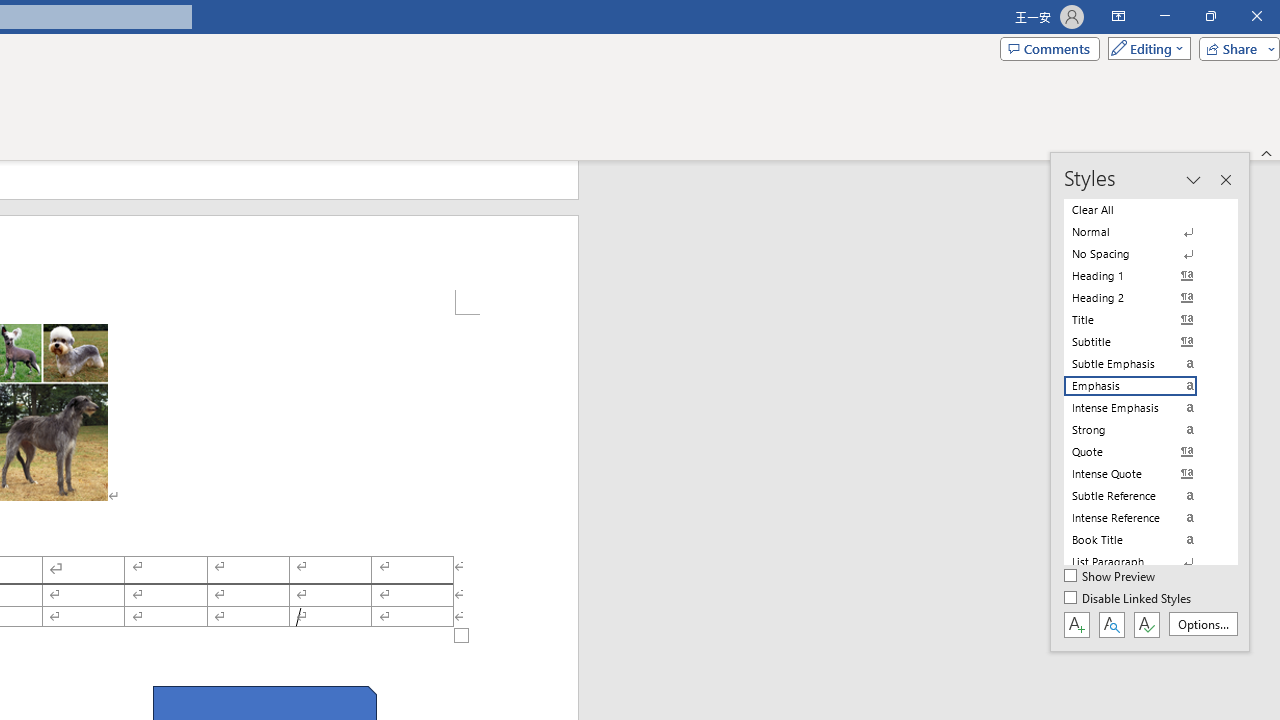 Image resolution: width=1280 pixels, height=720 pixels. Describe the element at coordinates (1142, 474) in the screenshot. I see `Intense Quote` at that location.